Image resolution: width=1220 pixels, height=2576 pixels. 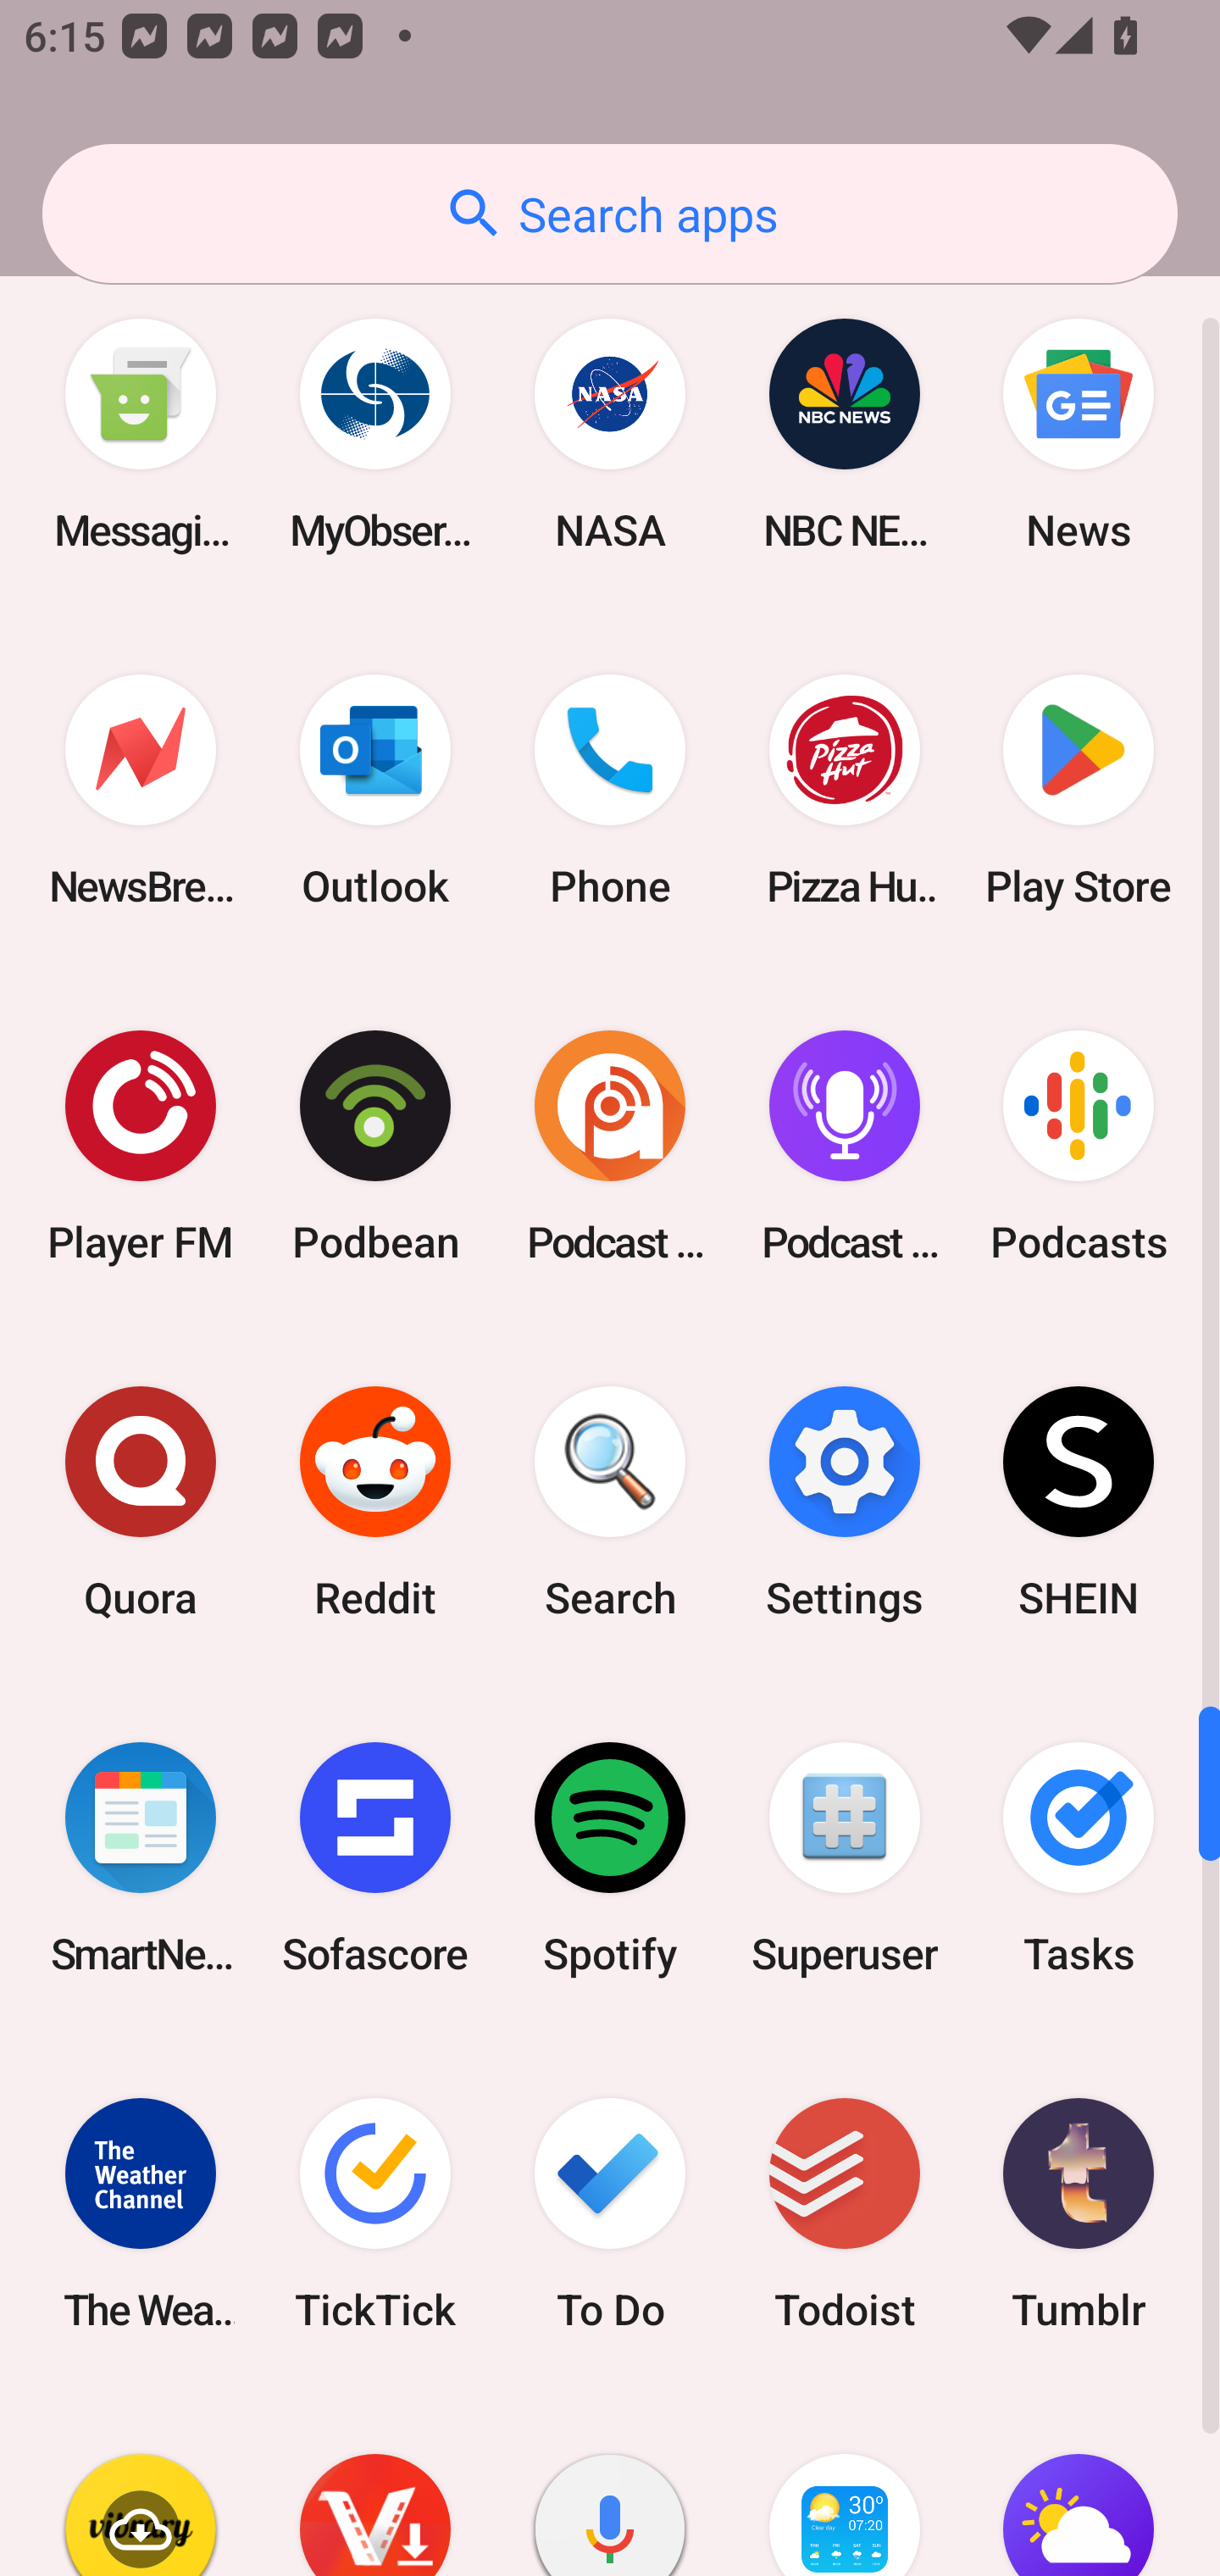 I want to click on NASA, so click(x=610, y=436).